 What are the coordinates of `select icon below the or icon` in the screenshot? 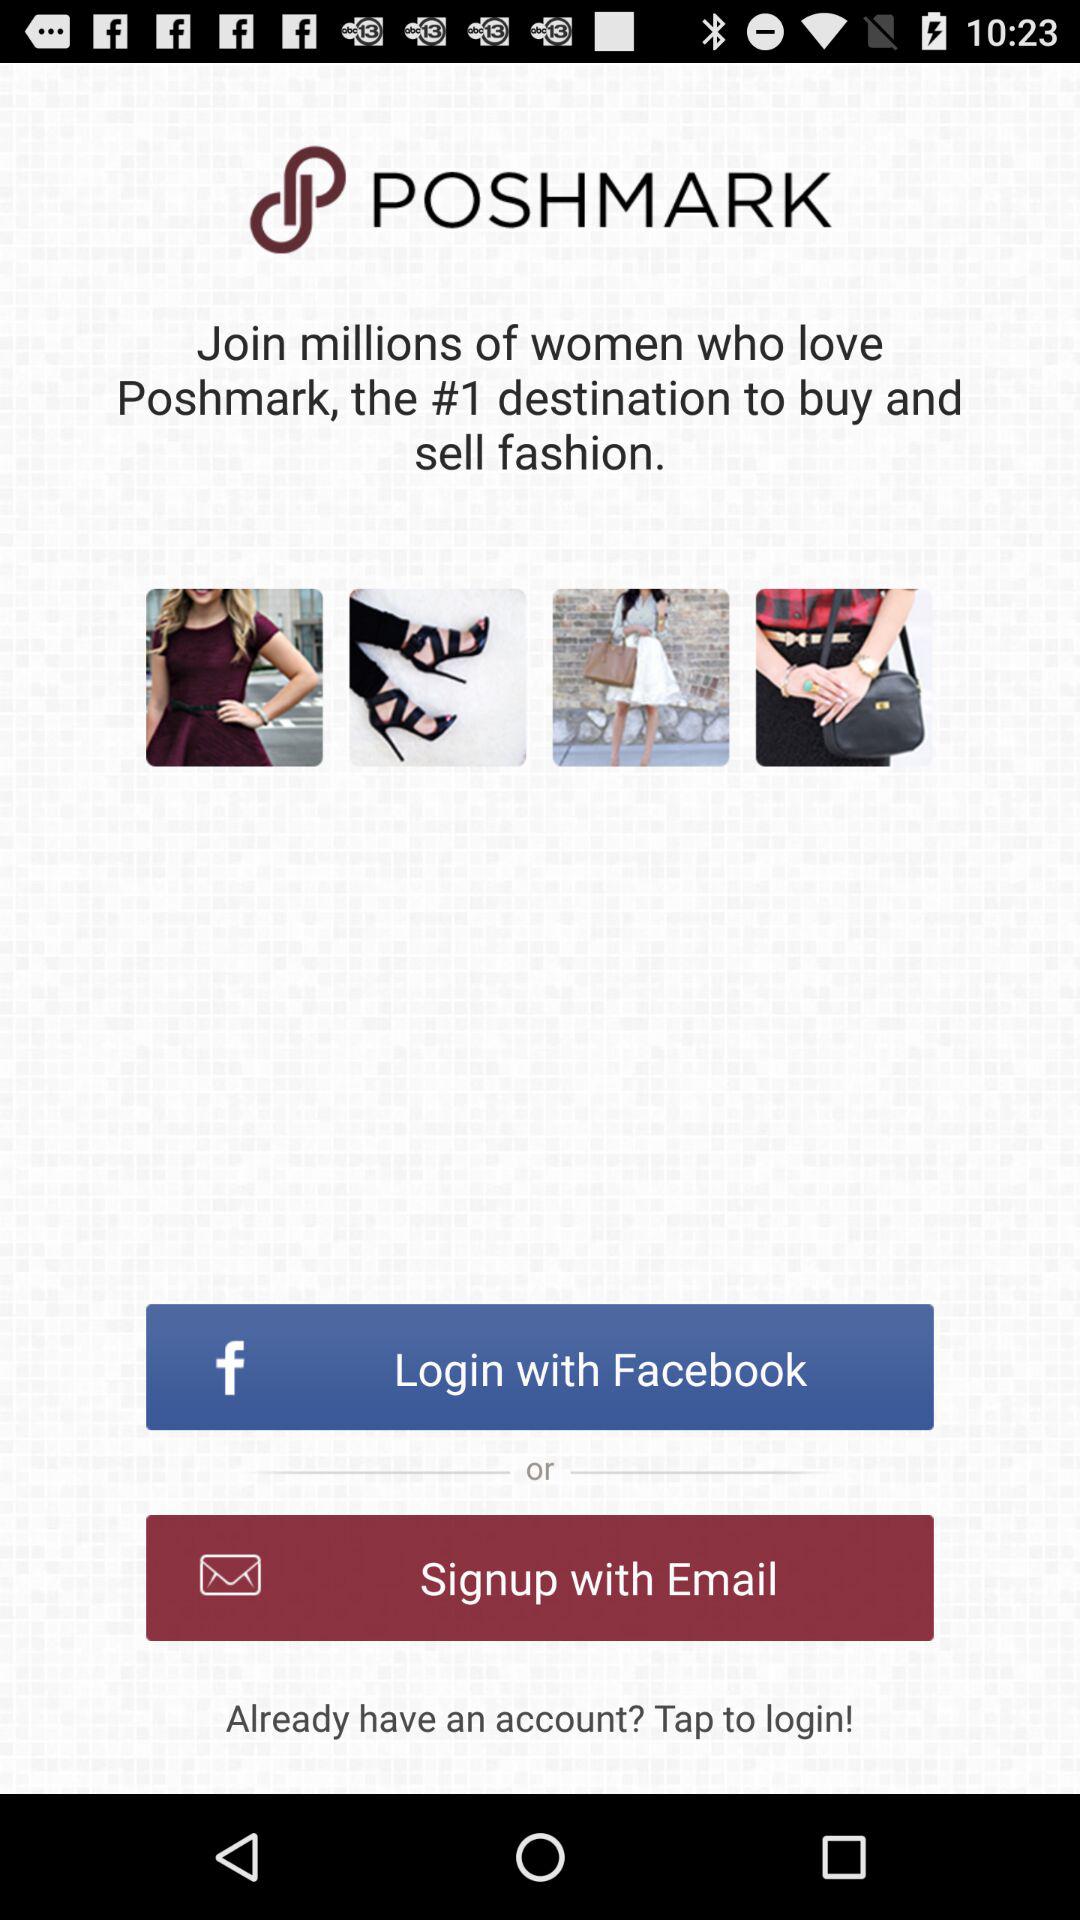 It's located at (540, 1578).